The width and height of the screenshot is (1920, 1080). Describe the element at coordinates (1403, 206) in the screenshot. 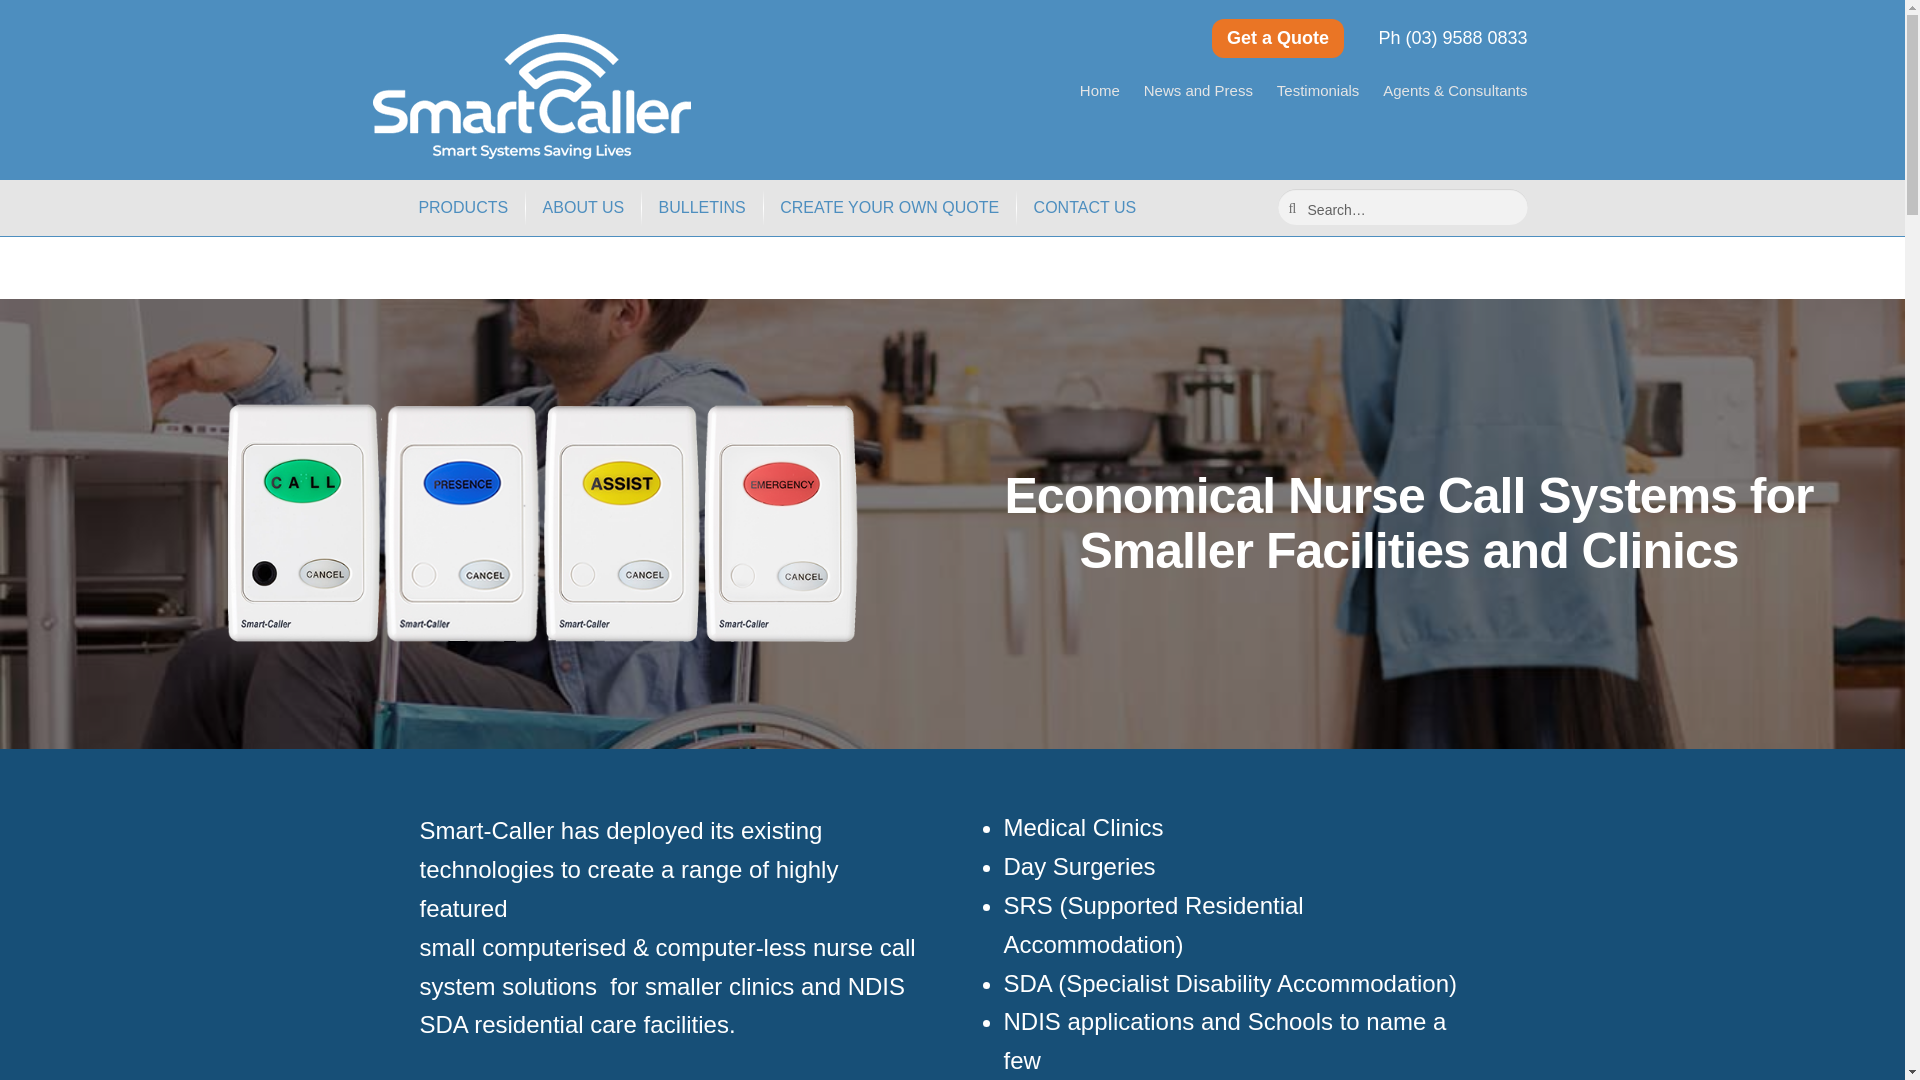

I see `Search for:` at that location.